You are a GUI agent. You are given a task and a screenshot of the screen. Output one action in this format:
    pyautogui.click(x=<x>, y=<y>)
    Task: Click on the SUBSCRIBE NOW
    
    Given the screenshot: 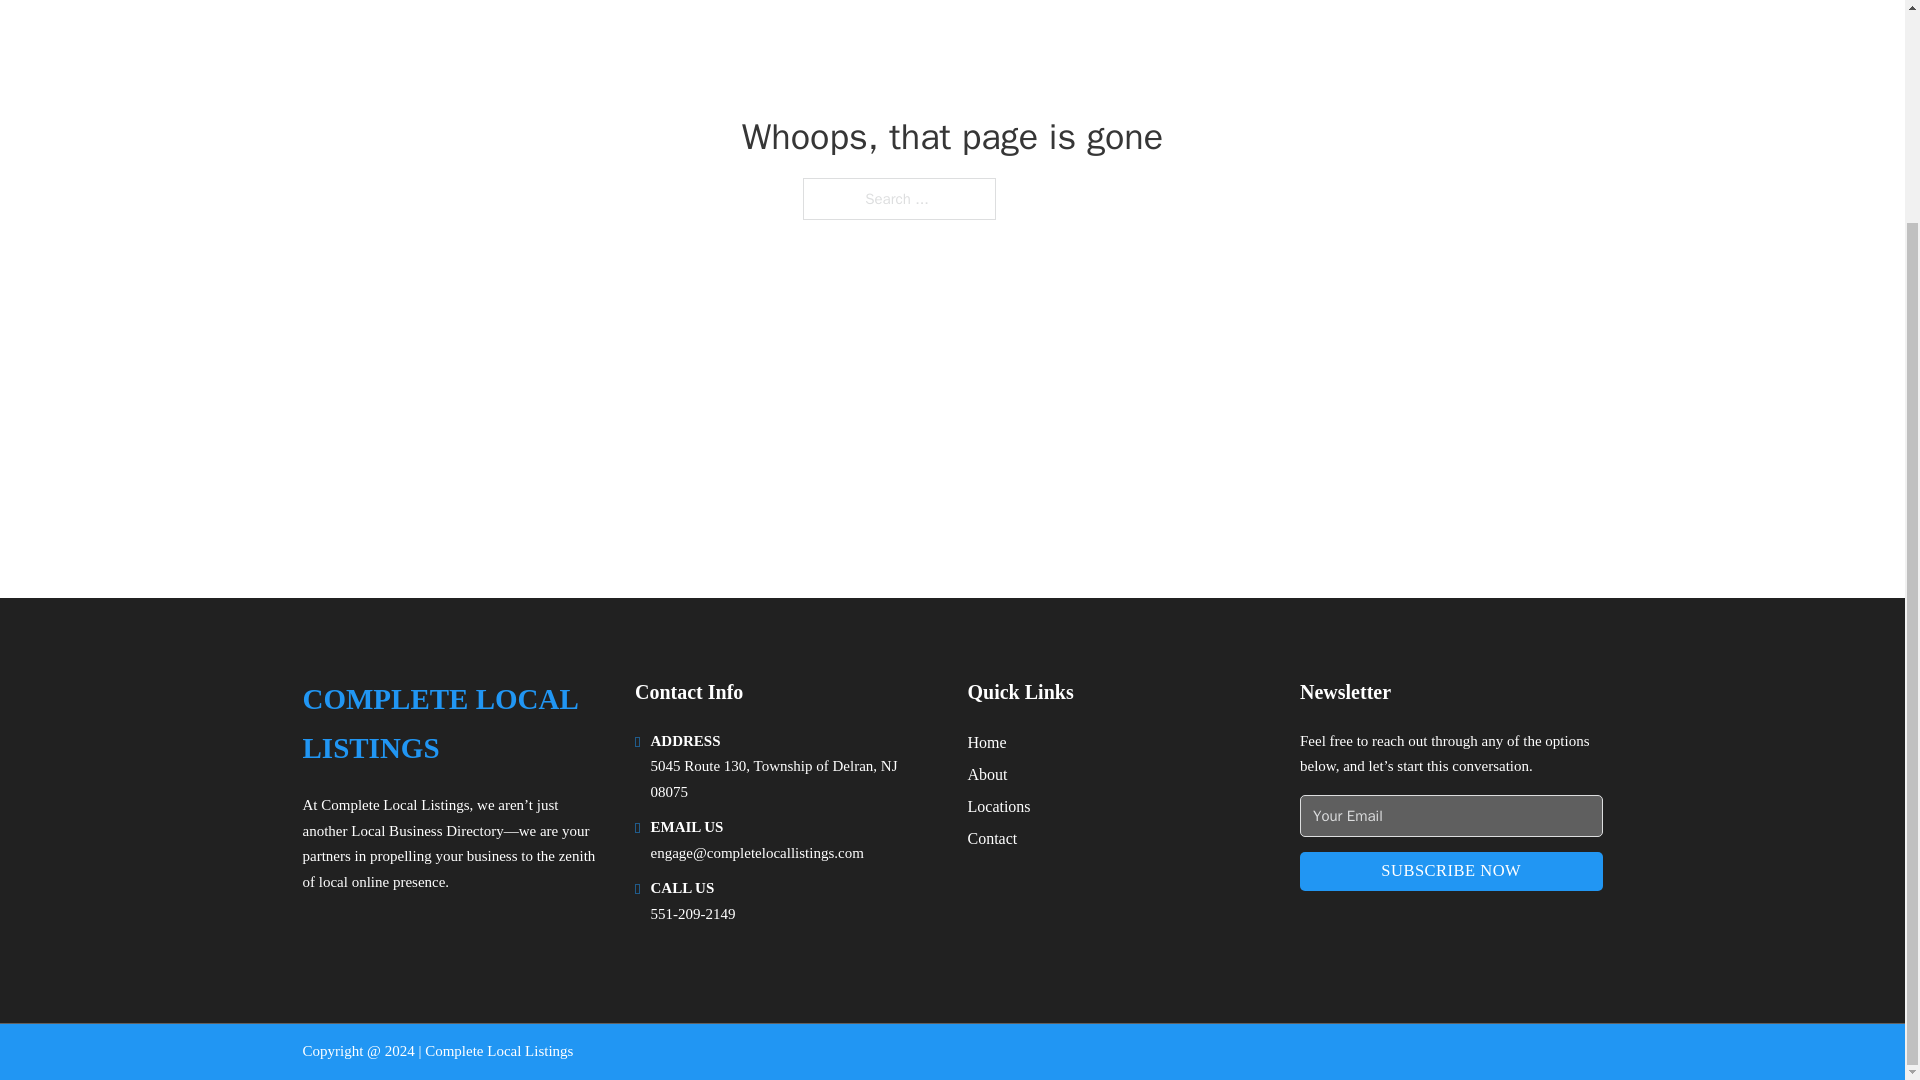 What is the action you would take?
    pyautogui.click(x=1451, y=872)
    